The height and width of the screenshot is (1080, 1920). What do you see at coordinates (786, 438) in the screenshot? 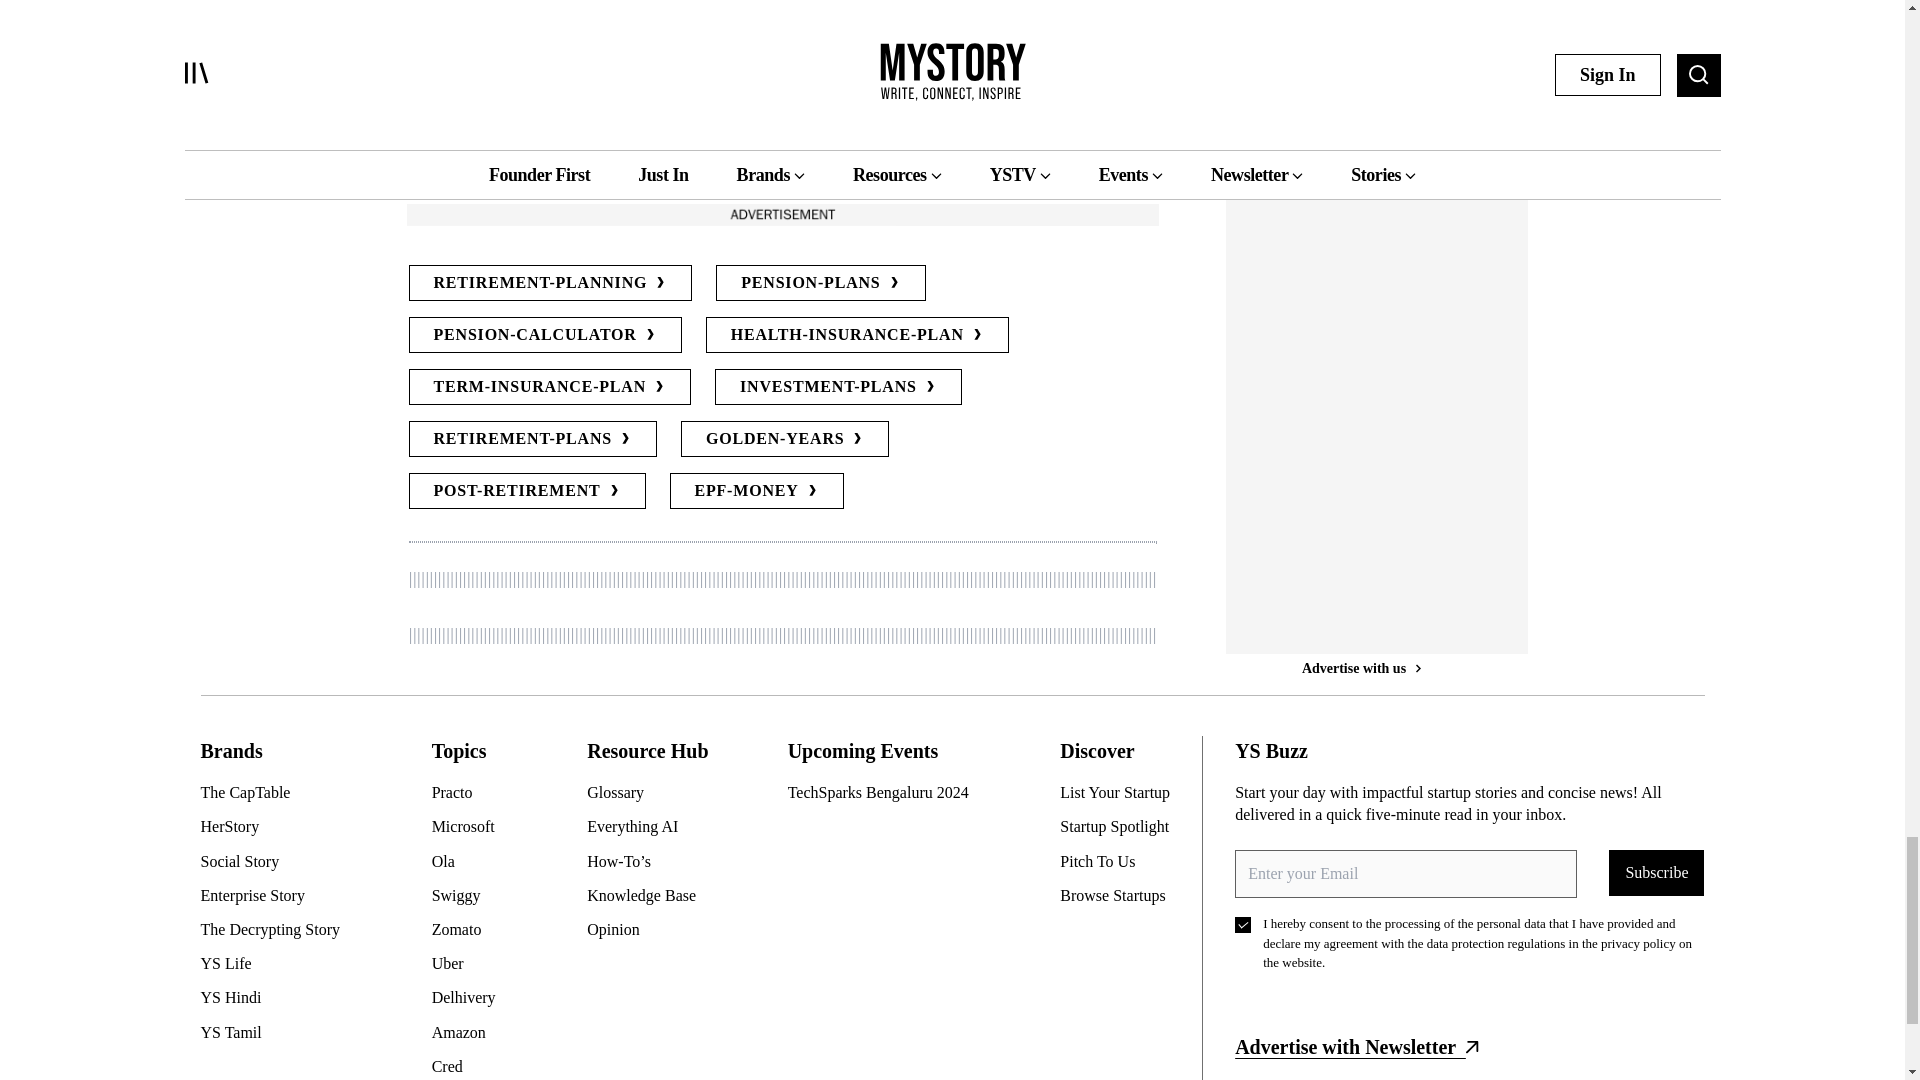
I see `GOLDEN-YEARS` at bounding box center [786, 438].